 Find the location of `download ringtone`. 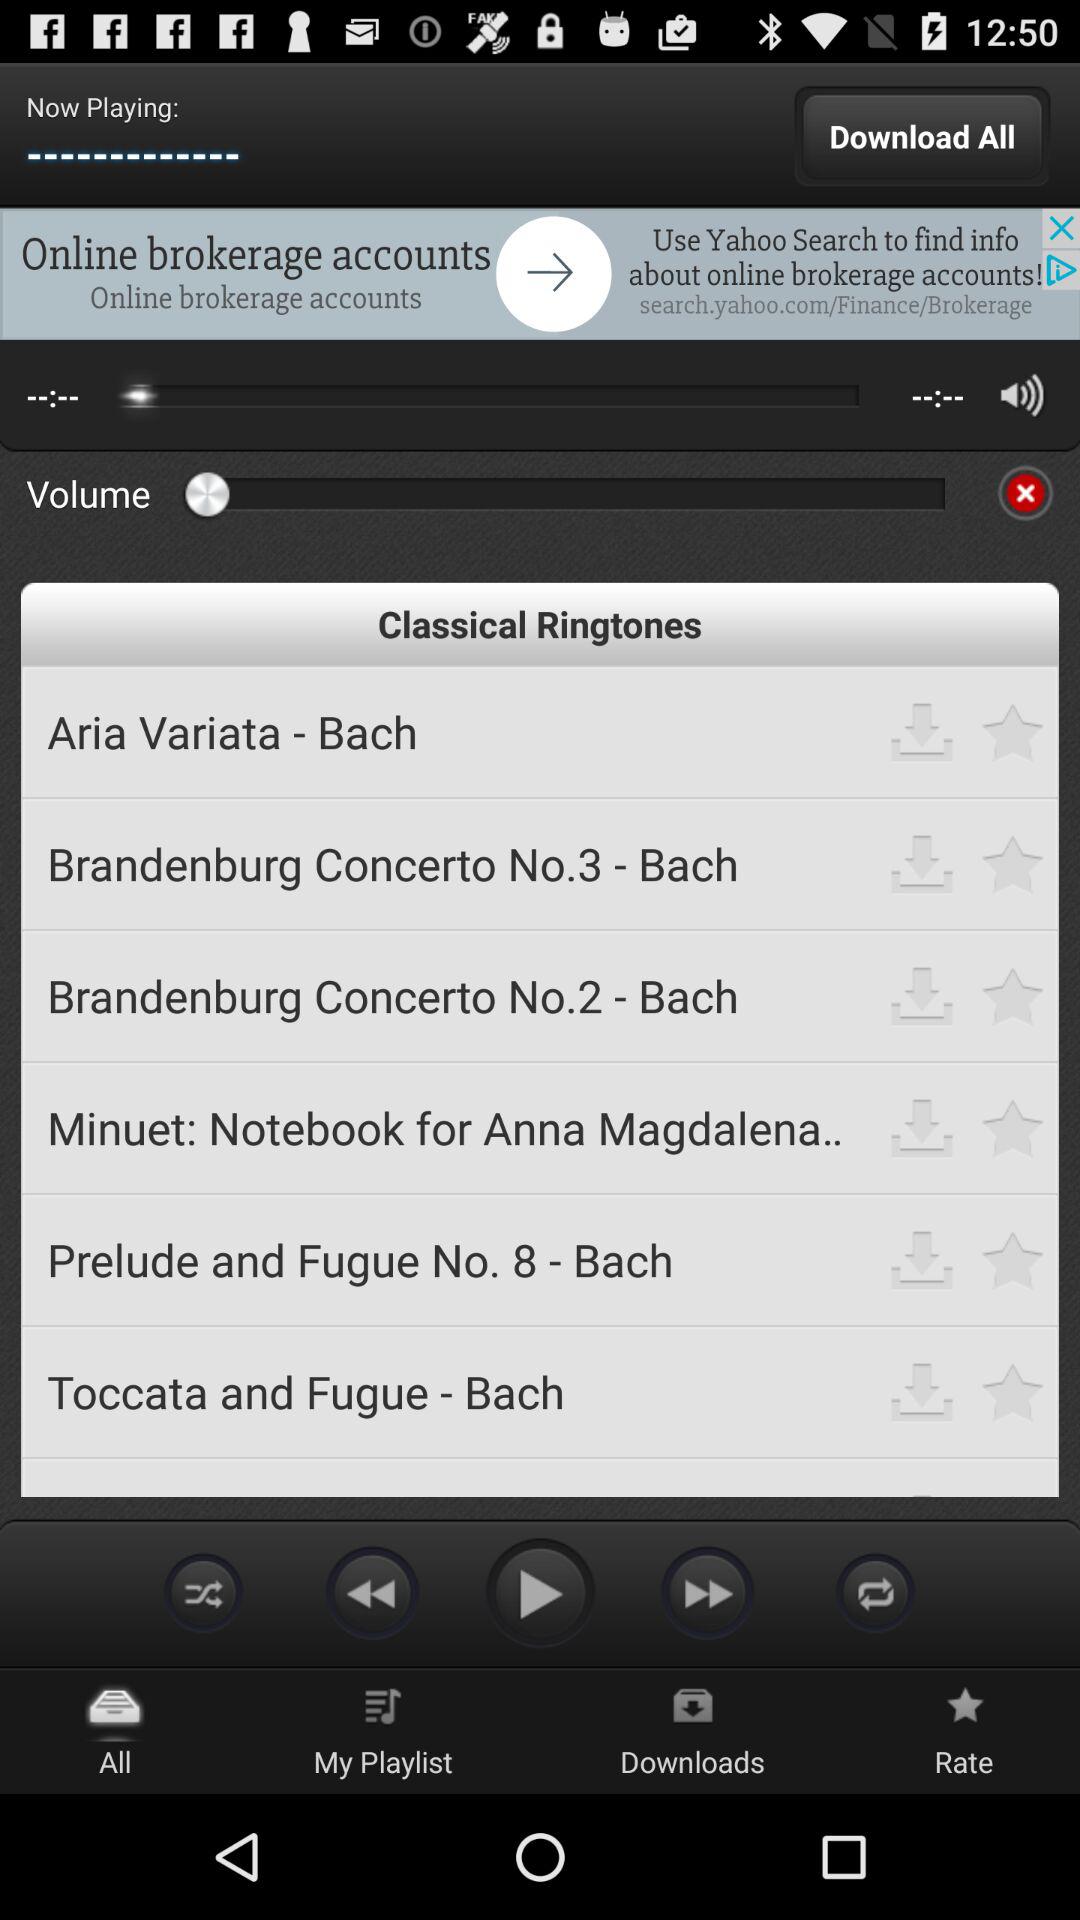

download ringtone is located at coordinates (922, 1128).